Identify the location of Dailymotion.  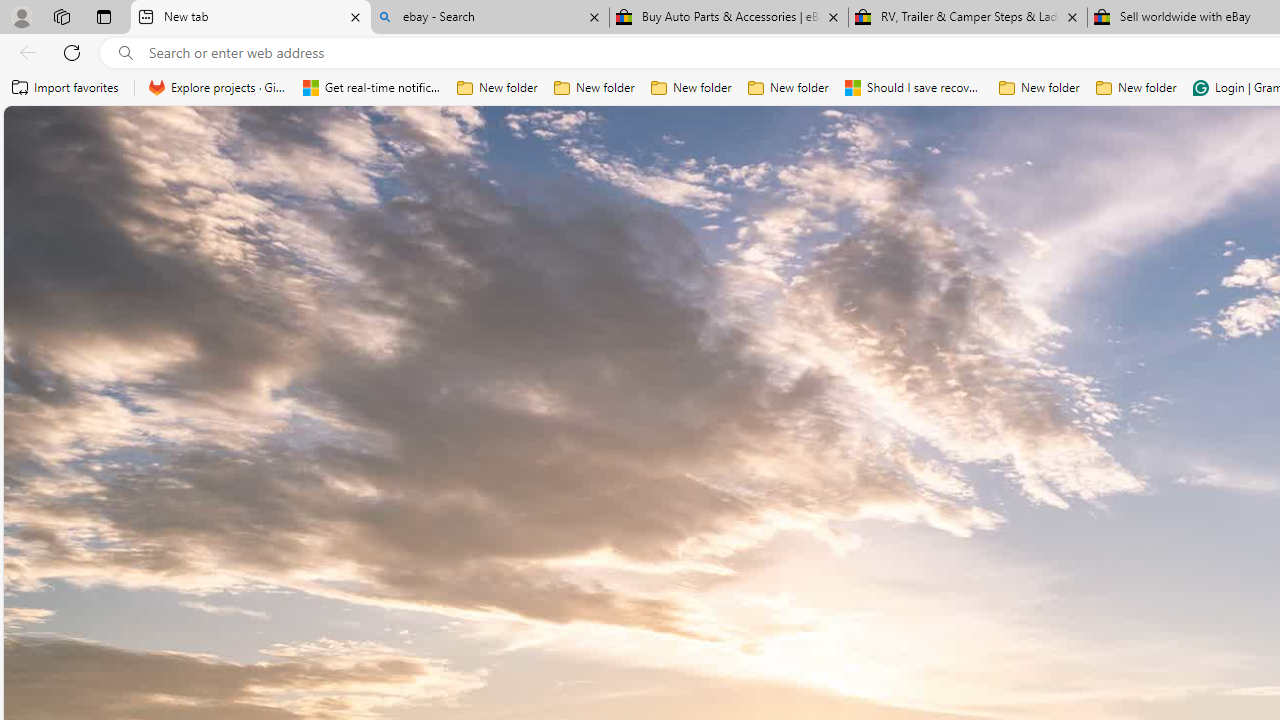
(1138, 508).